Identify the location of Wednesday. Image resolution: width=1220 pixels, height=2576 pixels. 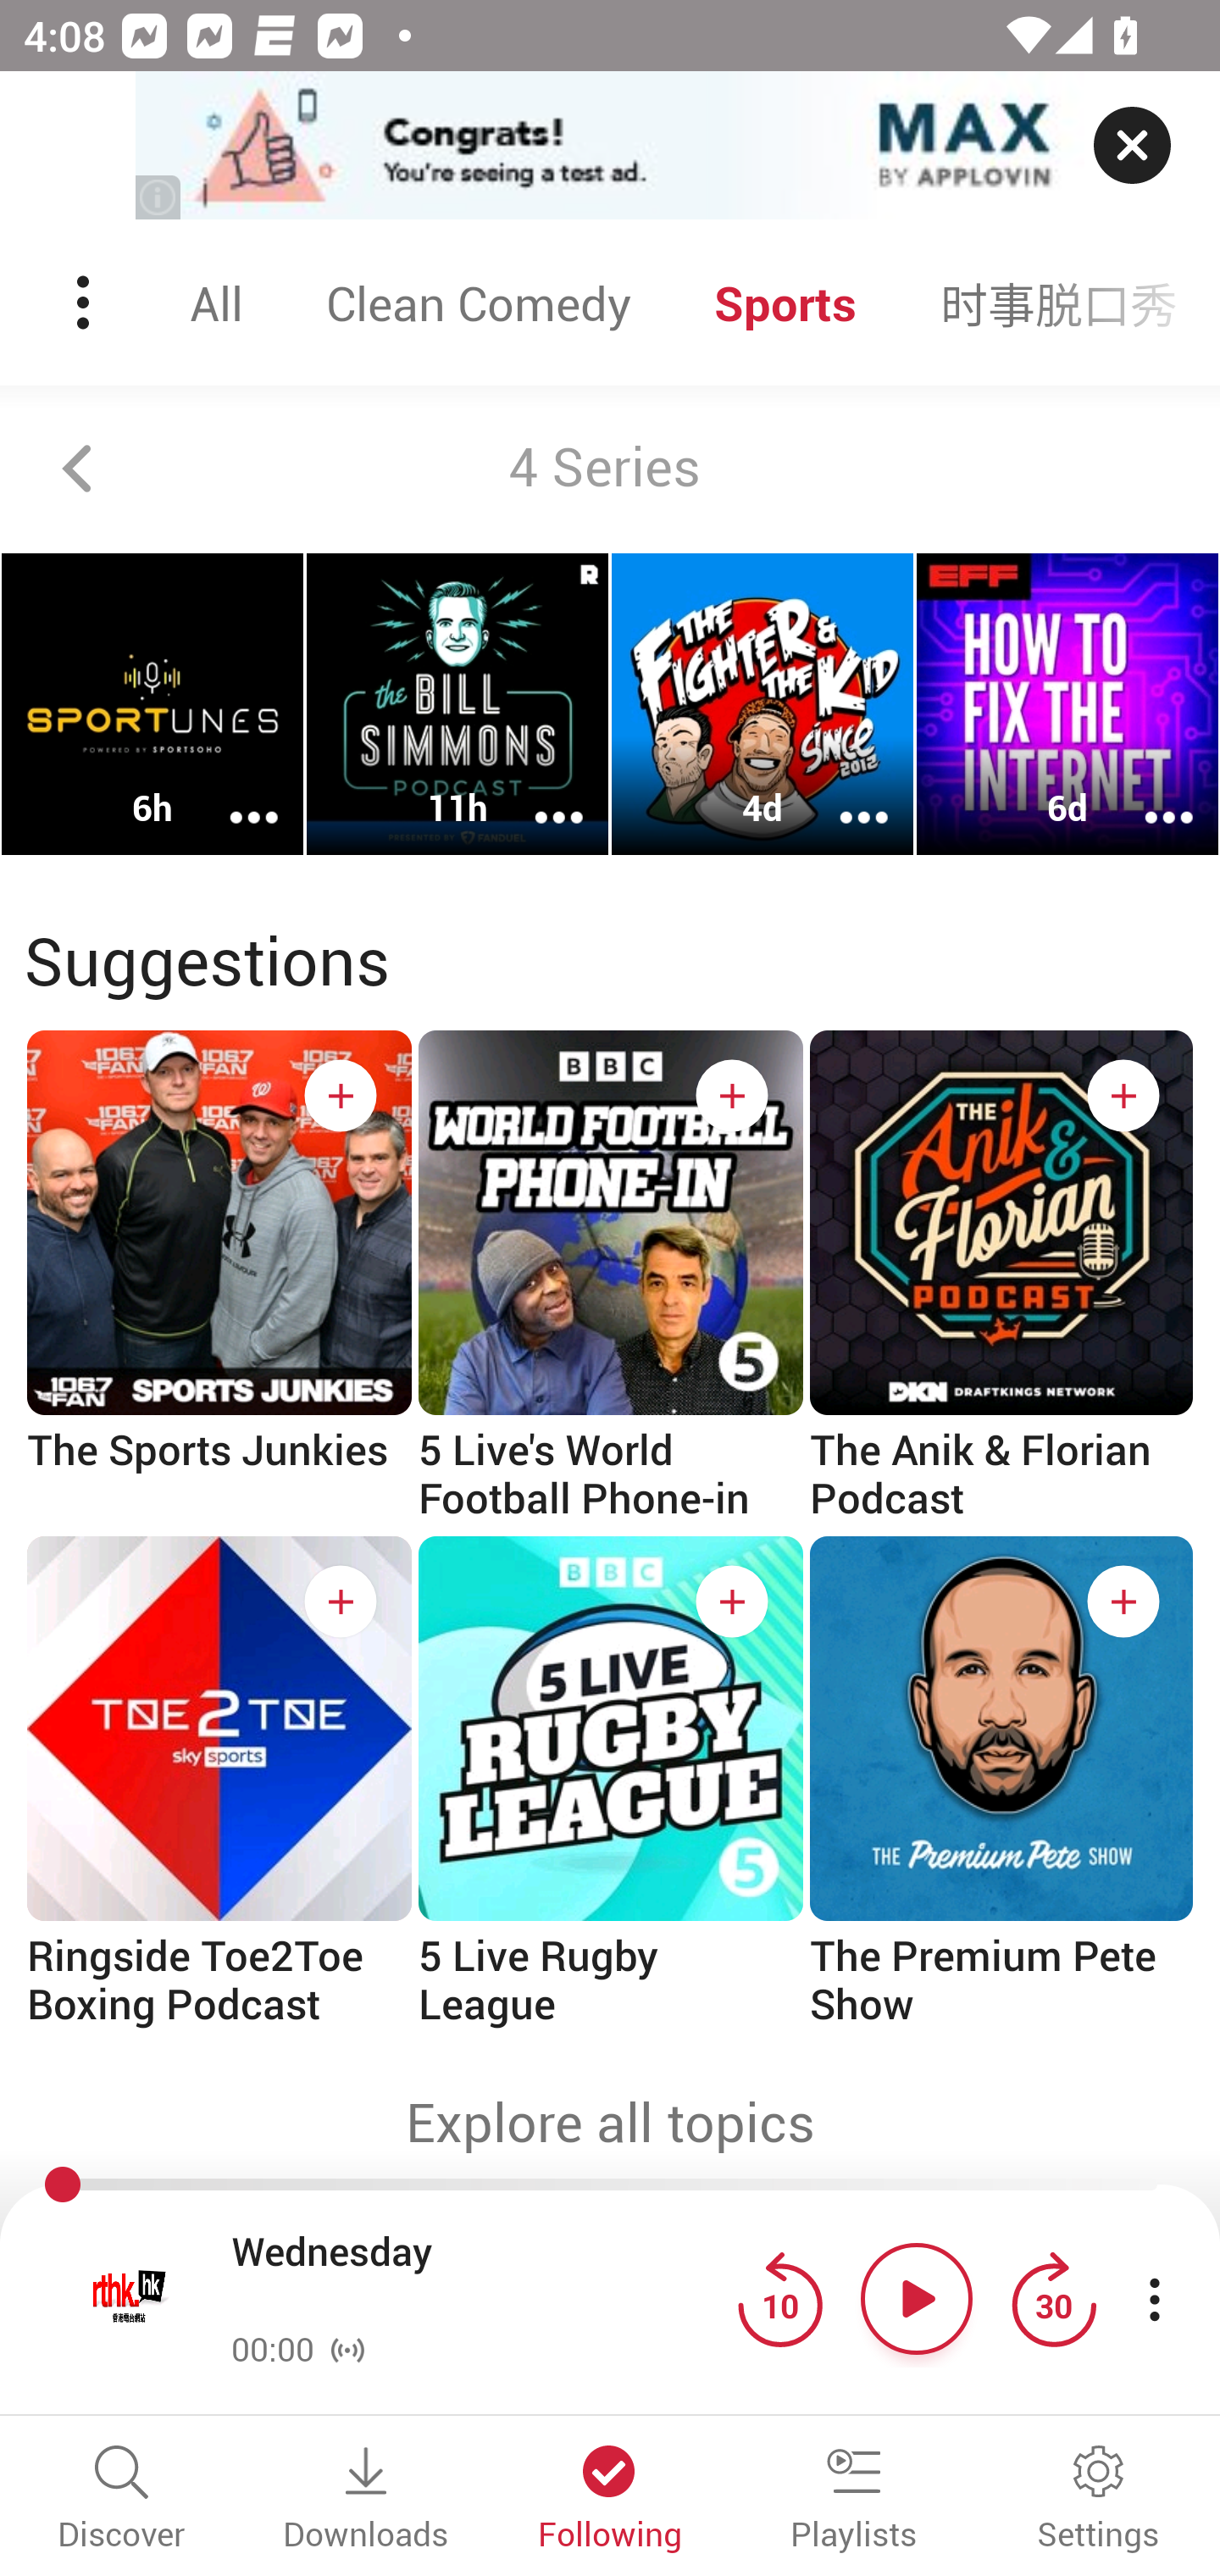
(476, 2277).